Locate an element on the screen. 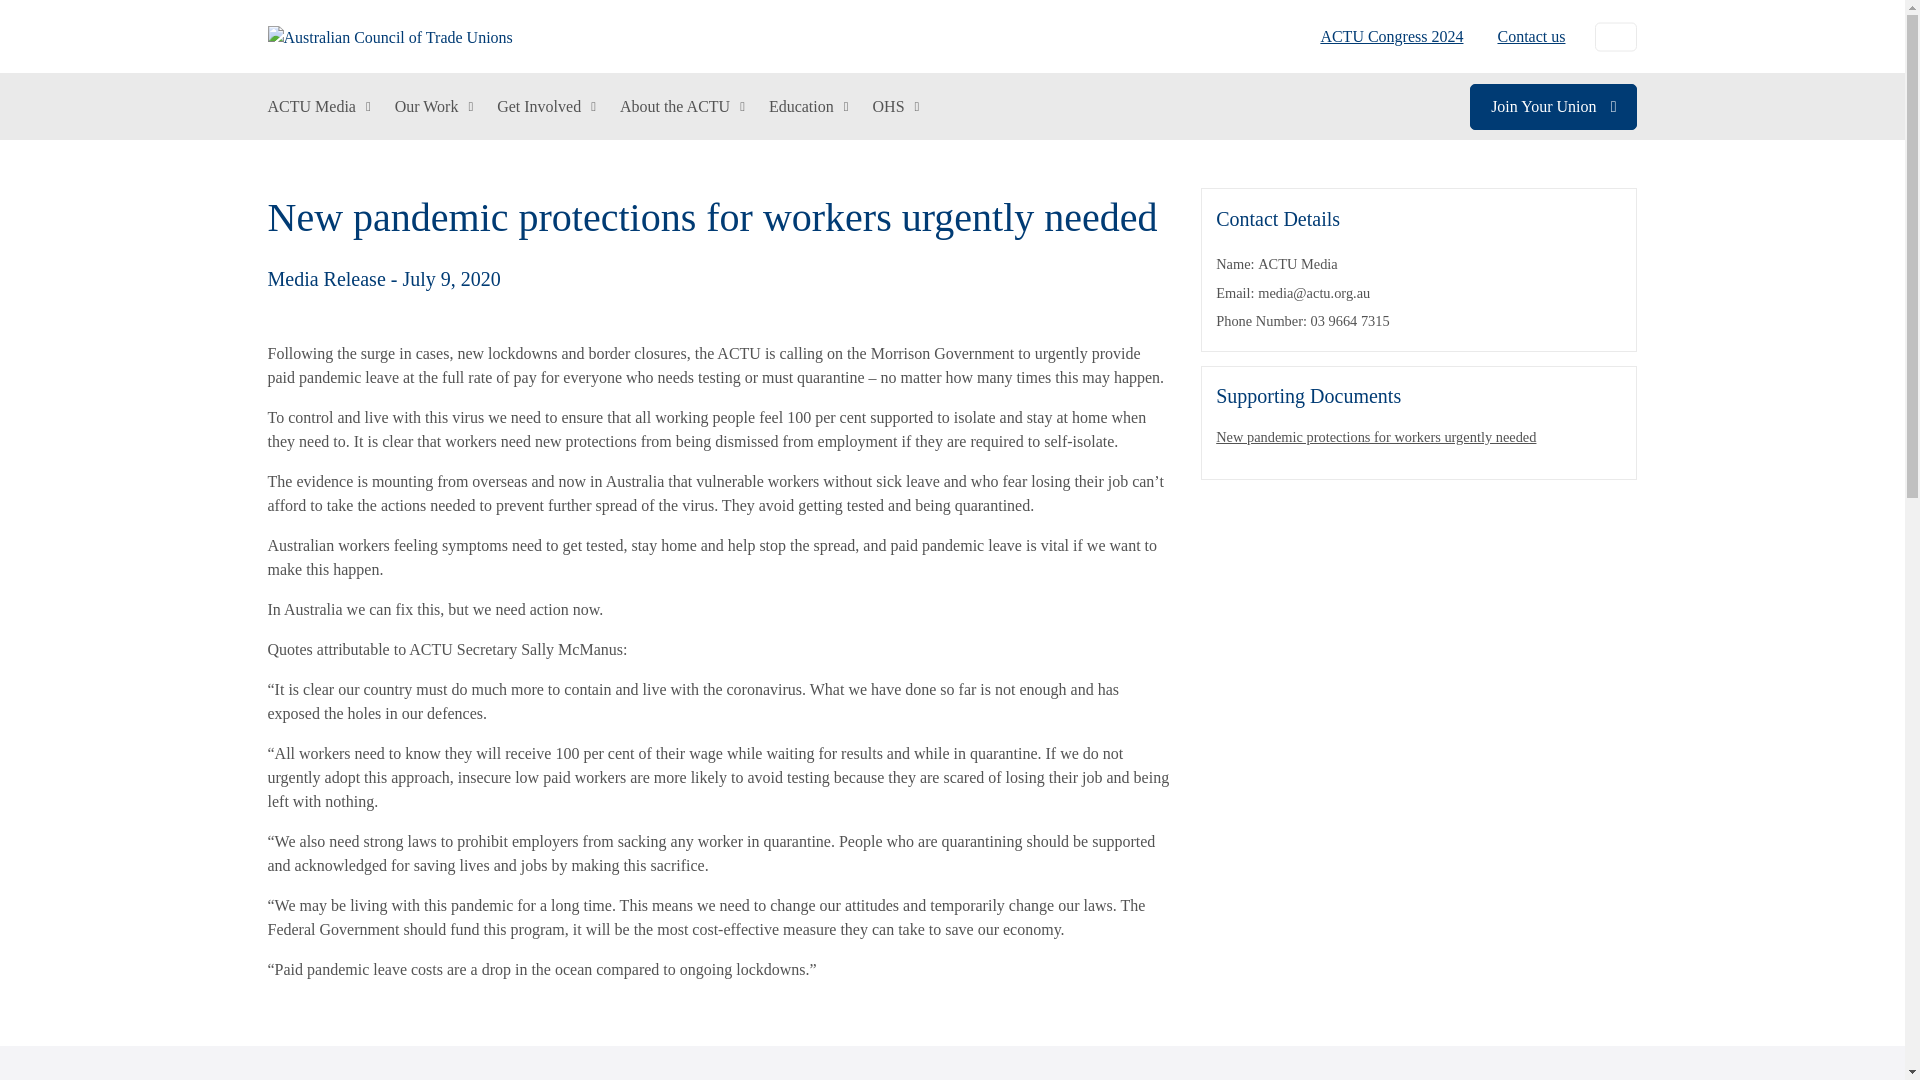 The image size is (1920, 1080). Contact us is located at coordinates (1523, 36).